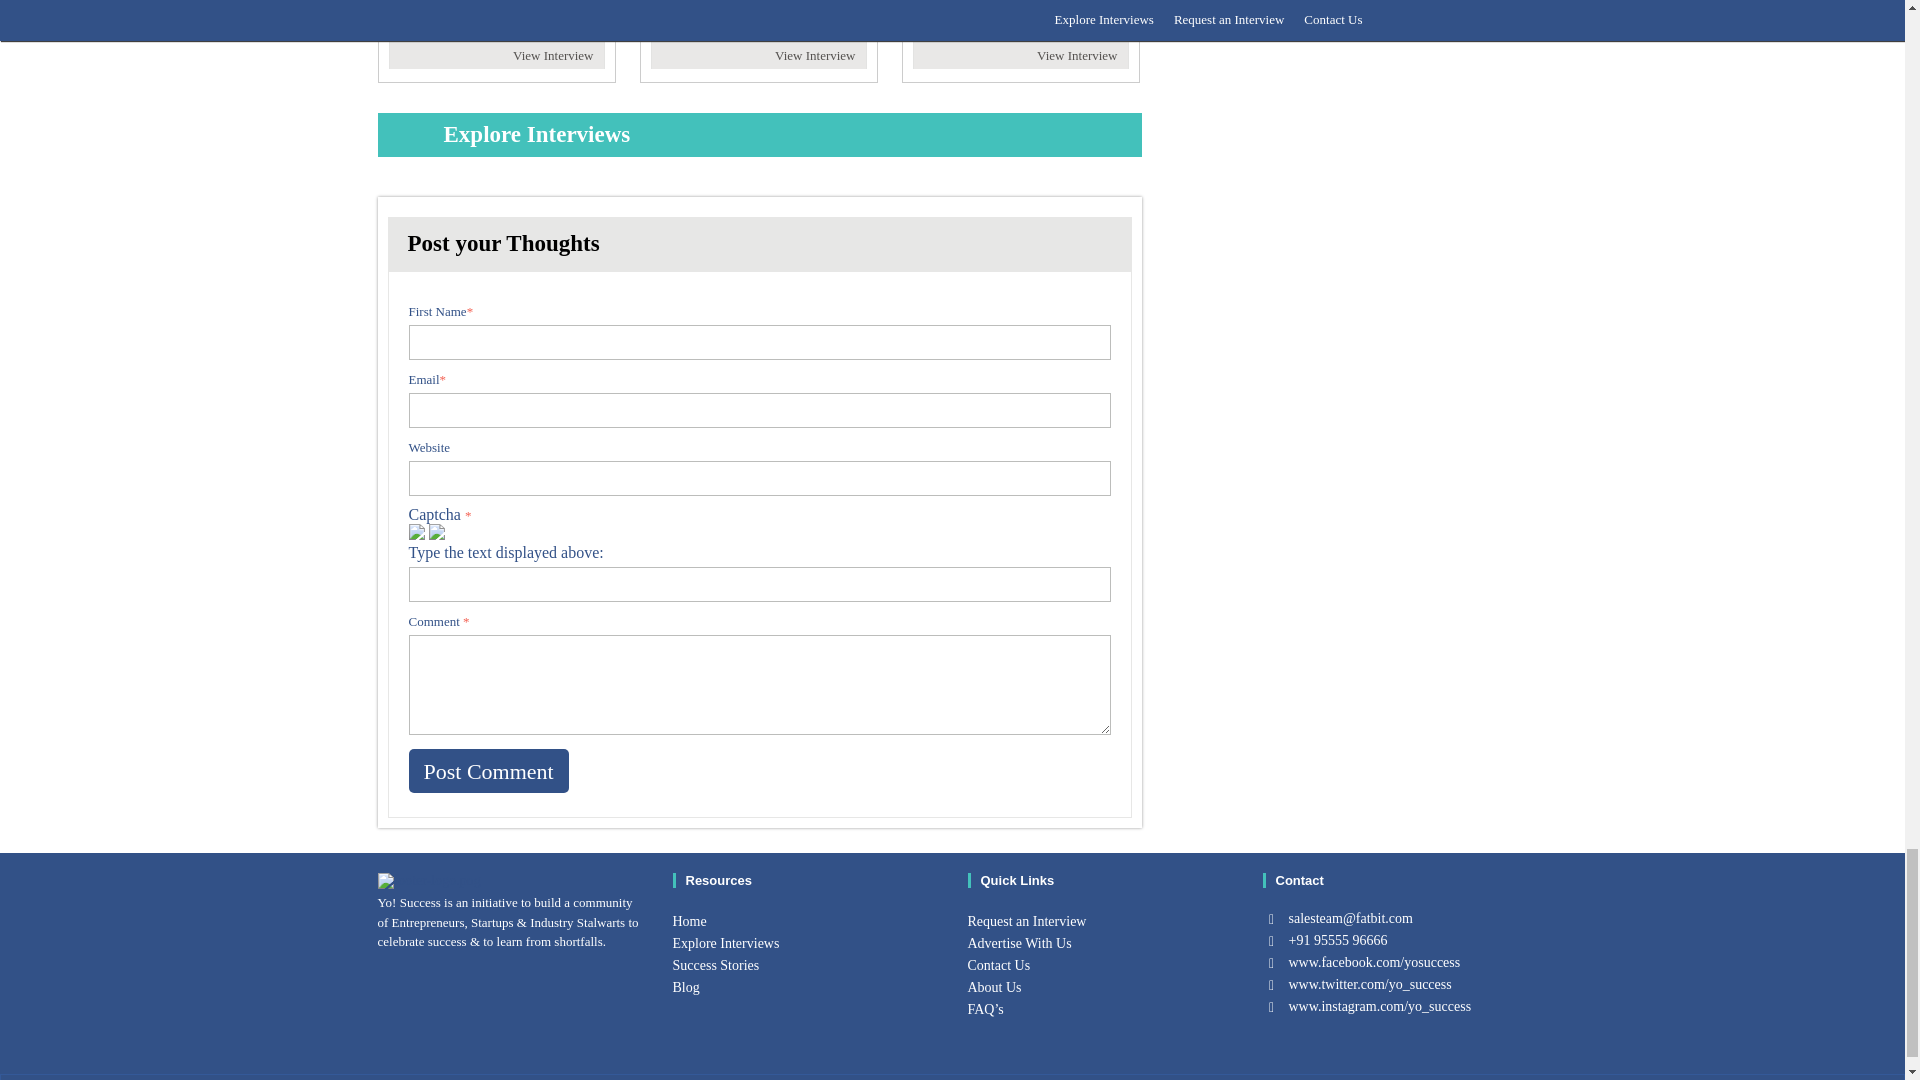  Describe the element at coordinates (1076, 54) in the screenshot. I see `View Interview` at that location.